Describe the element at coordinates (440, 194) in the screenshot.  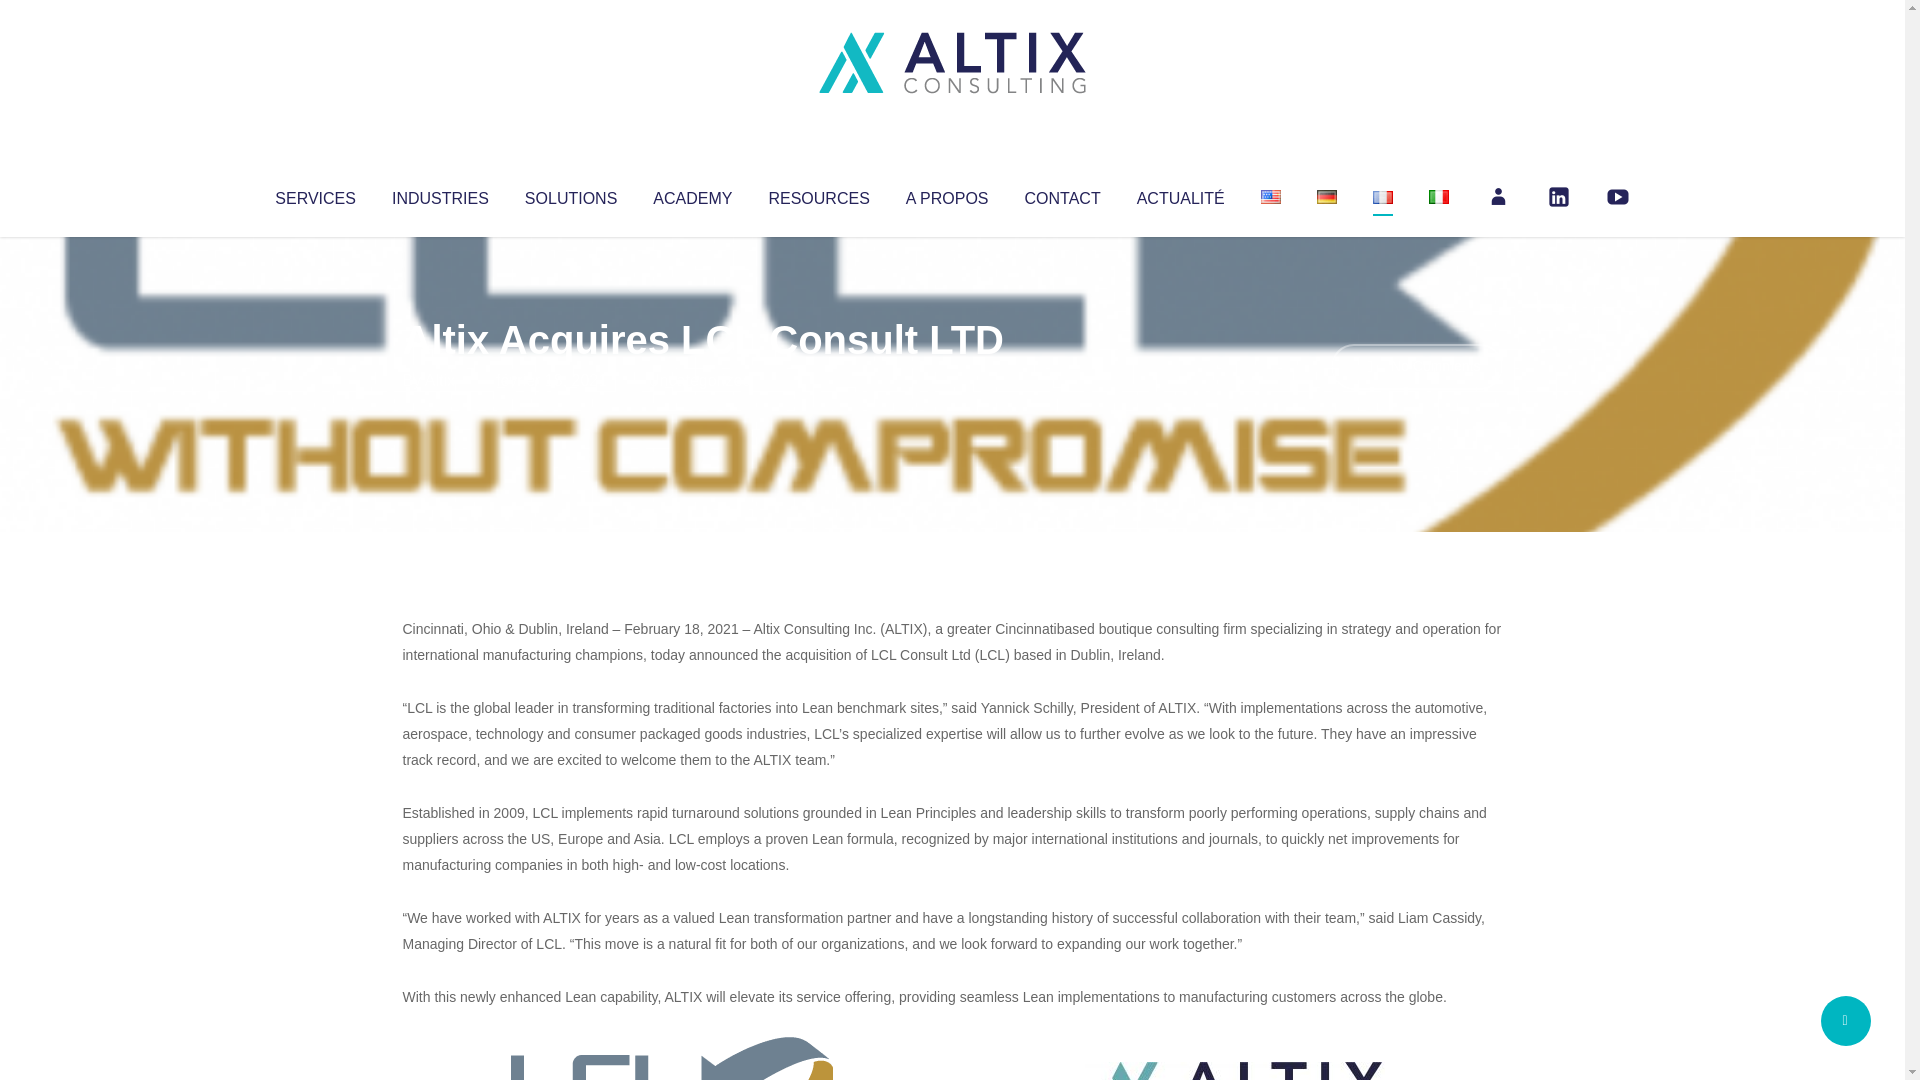
I see `INDUSTRIES` at that location.